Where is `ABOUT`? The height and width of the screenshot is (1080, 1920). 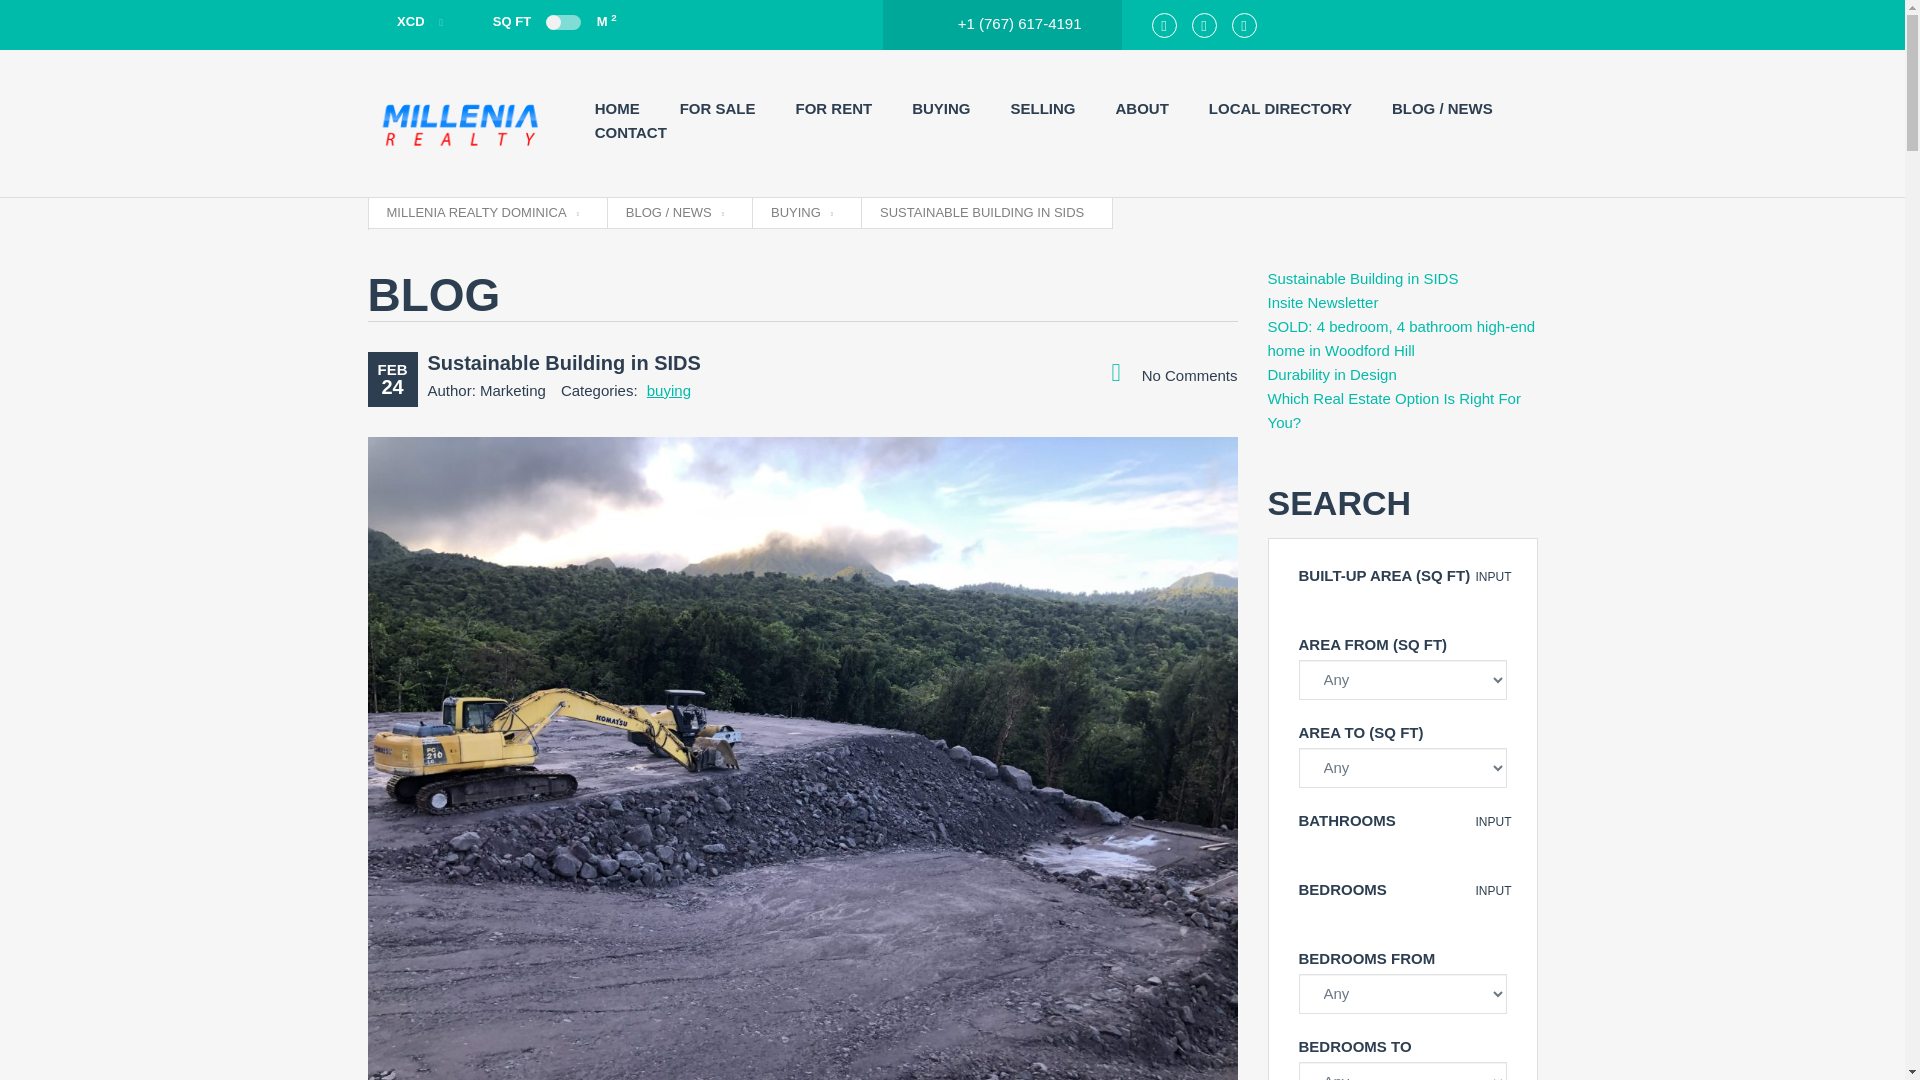
ABOUT is located at coordinates (1142, 108).